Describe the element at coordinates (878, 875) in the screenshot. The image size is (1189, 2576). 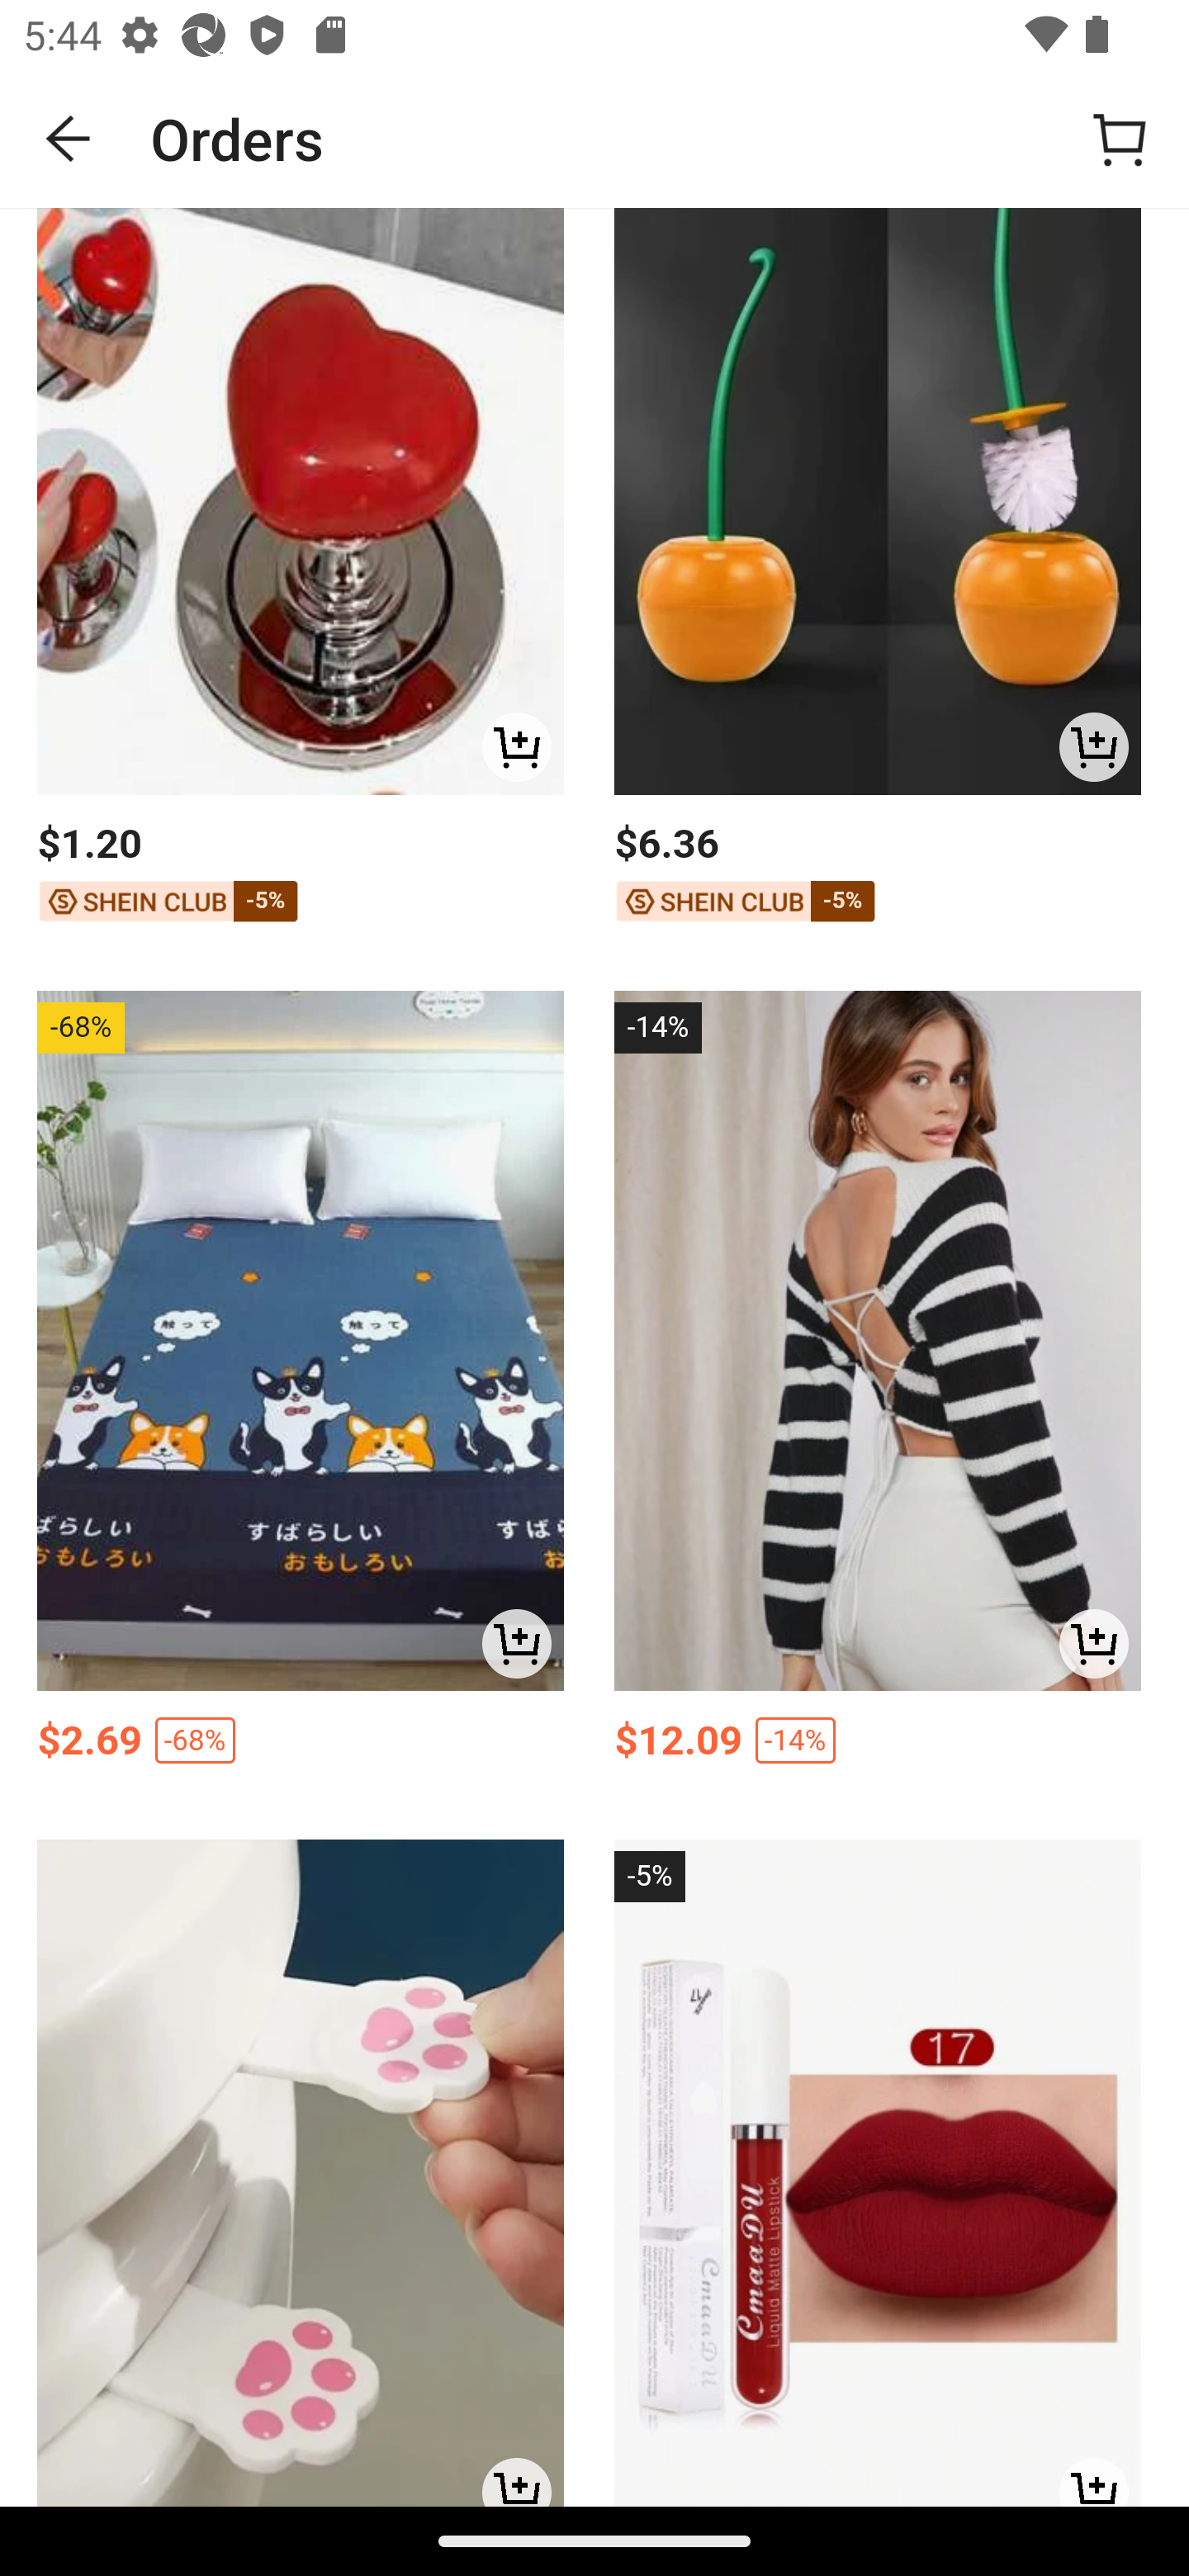
I see `$6.36 sui_icon_paidmember_Label@3x-91f33d47f8 -5%` at that location.